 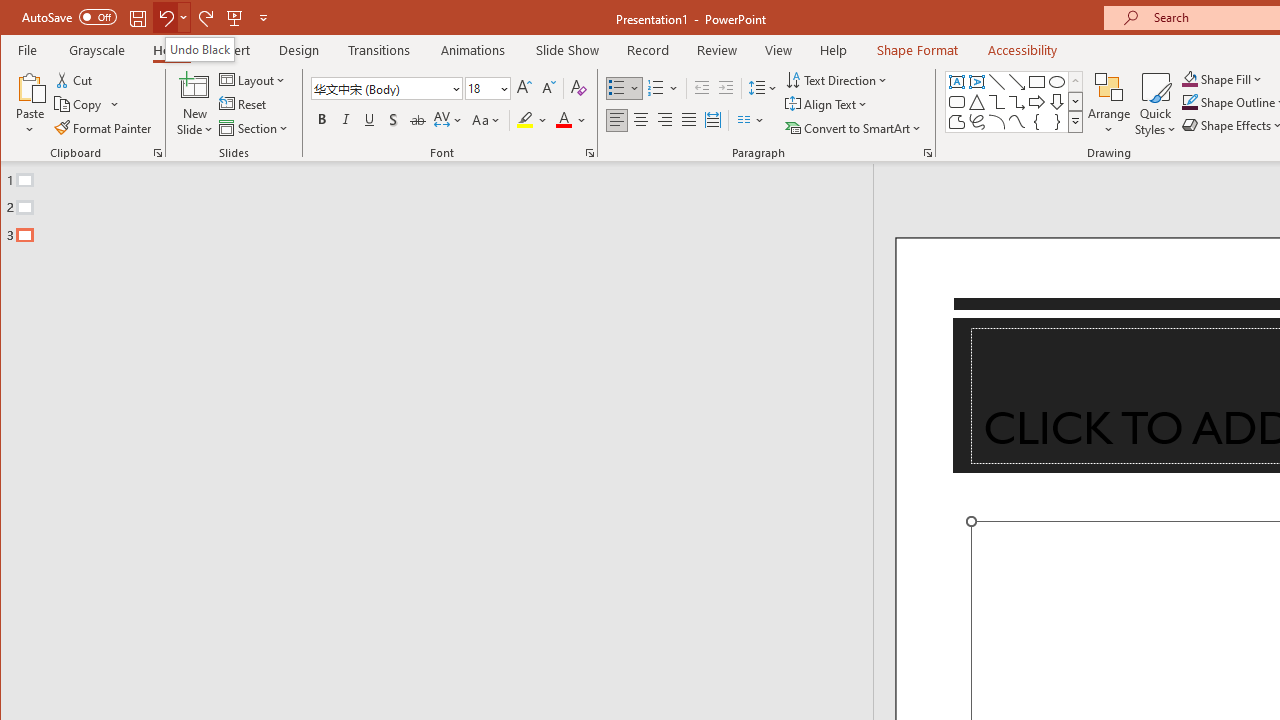 I want to click on Font Size, so click(x=487, y=88).